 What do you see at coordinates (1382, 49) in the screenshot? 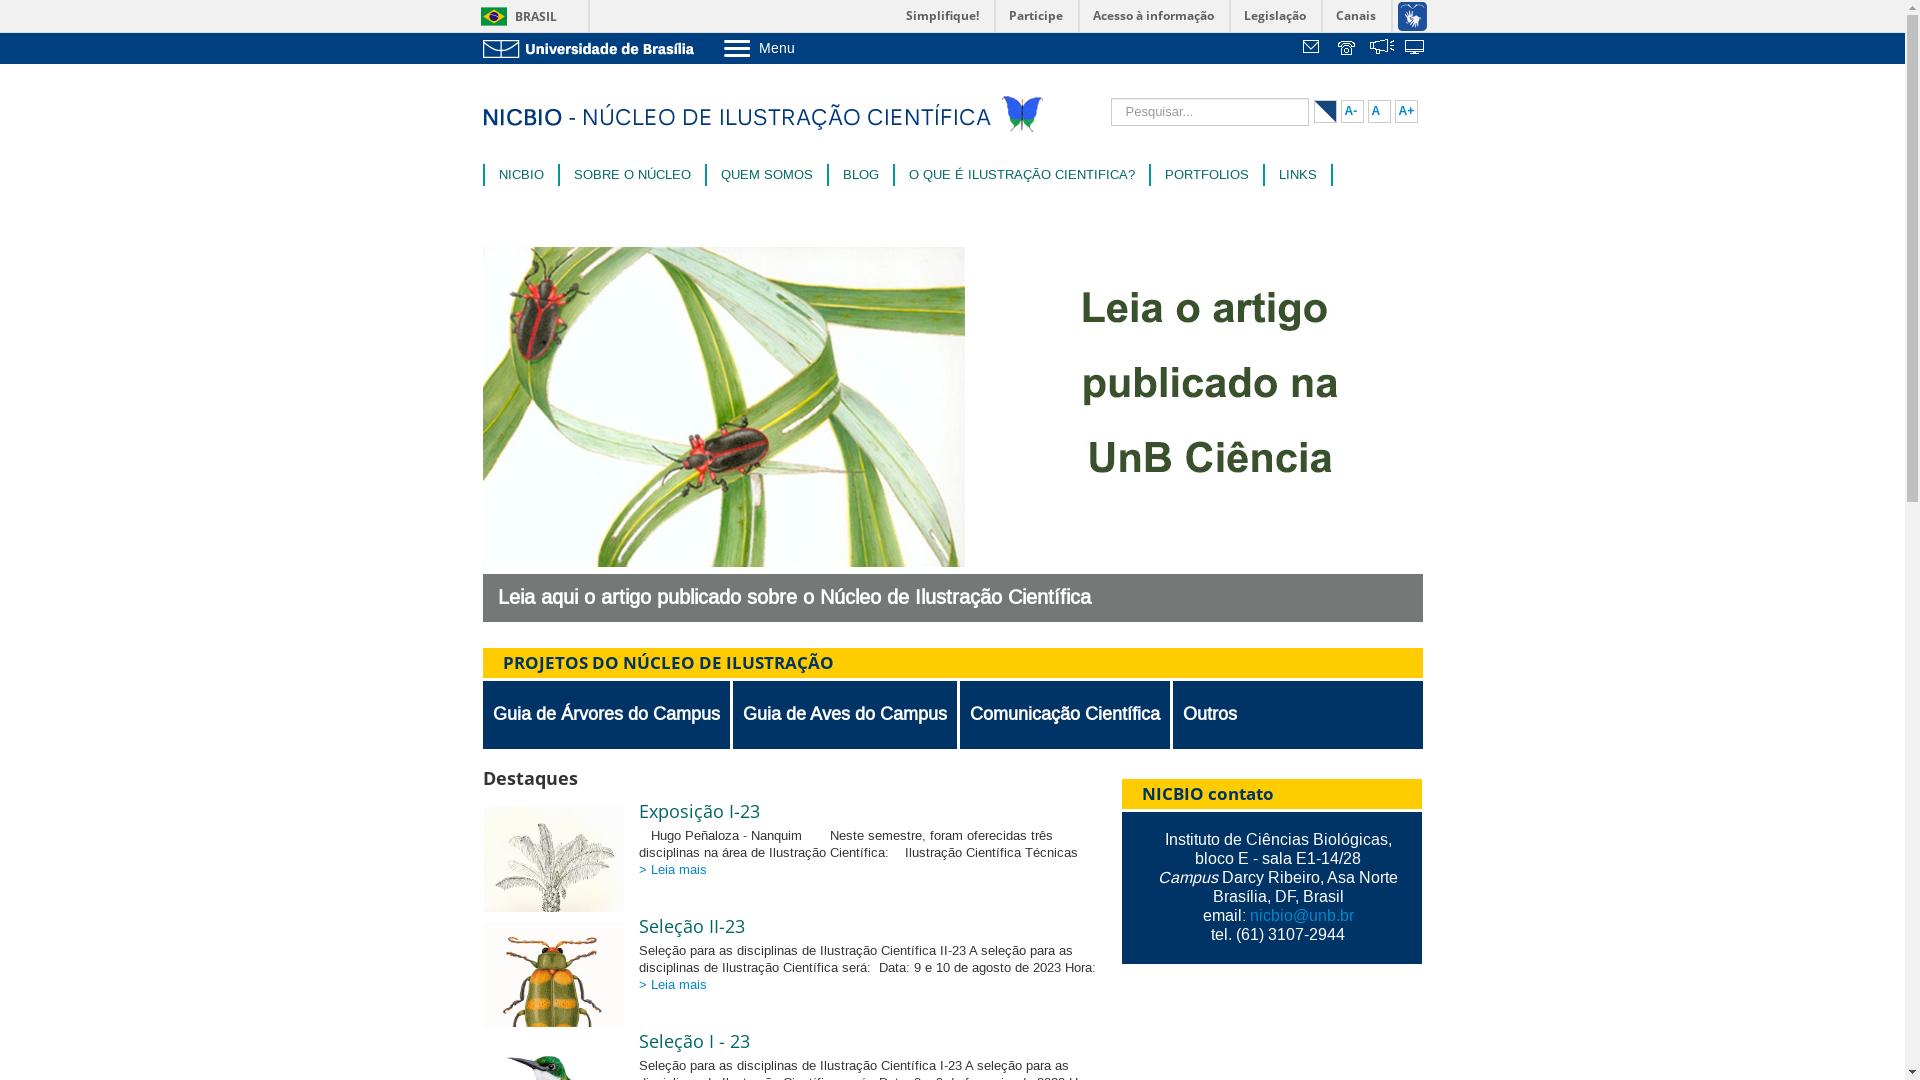
I see `Fala.BR` at bounding box center [1382, 49].